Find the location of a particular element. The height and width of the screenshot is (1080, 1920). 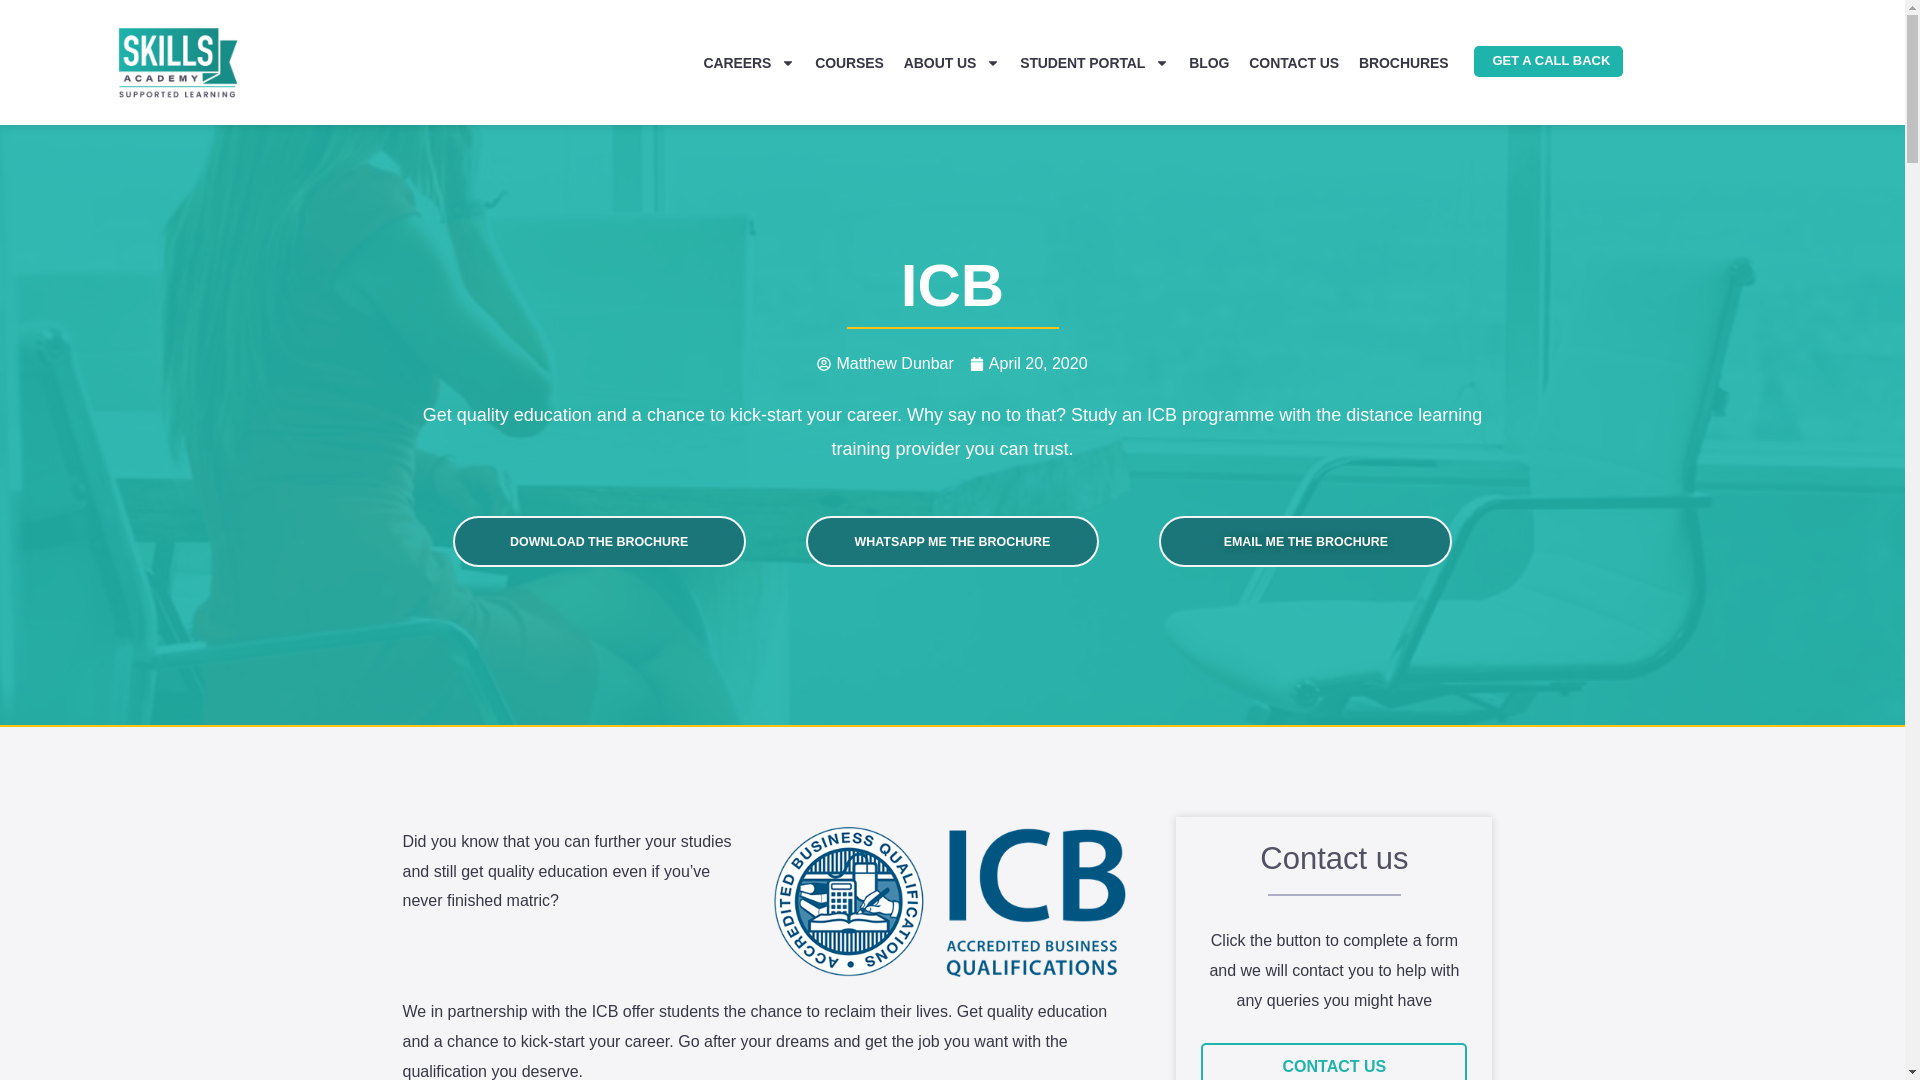

BROCHURES is located at coordinates (1403, 58).